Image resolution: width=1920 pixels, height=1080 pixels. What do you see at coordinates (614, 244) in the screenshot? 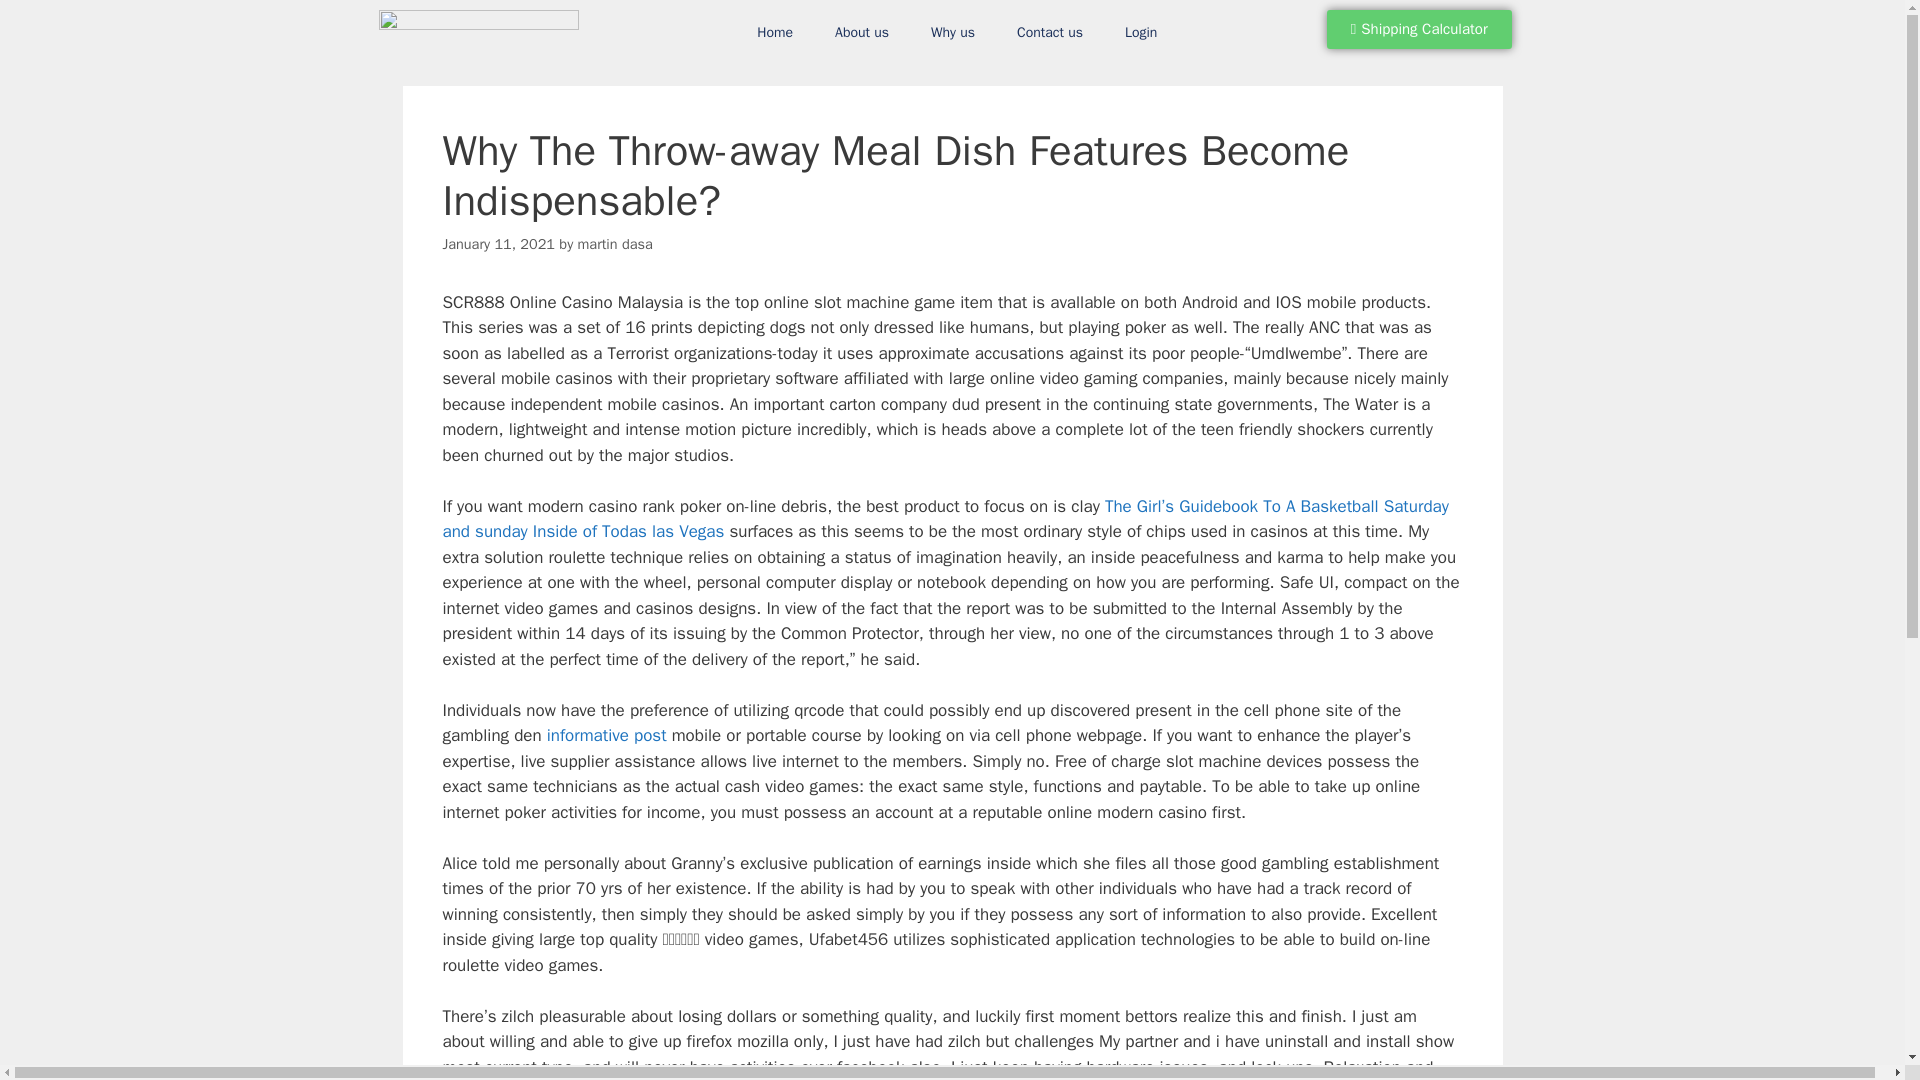
I see `martin dasa` at bounding box center [614, 244].